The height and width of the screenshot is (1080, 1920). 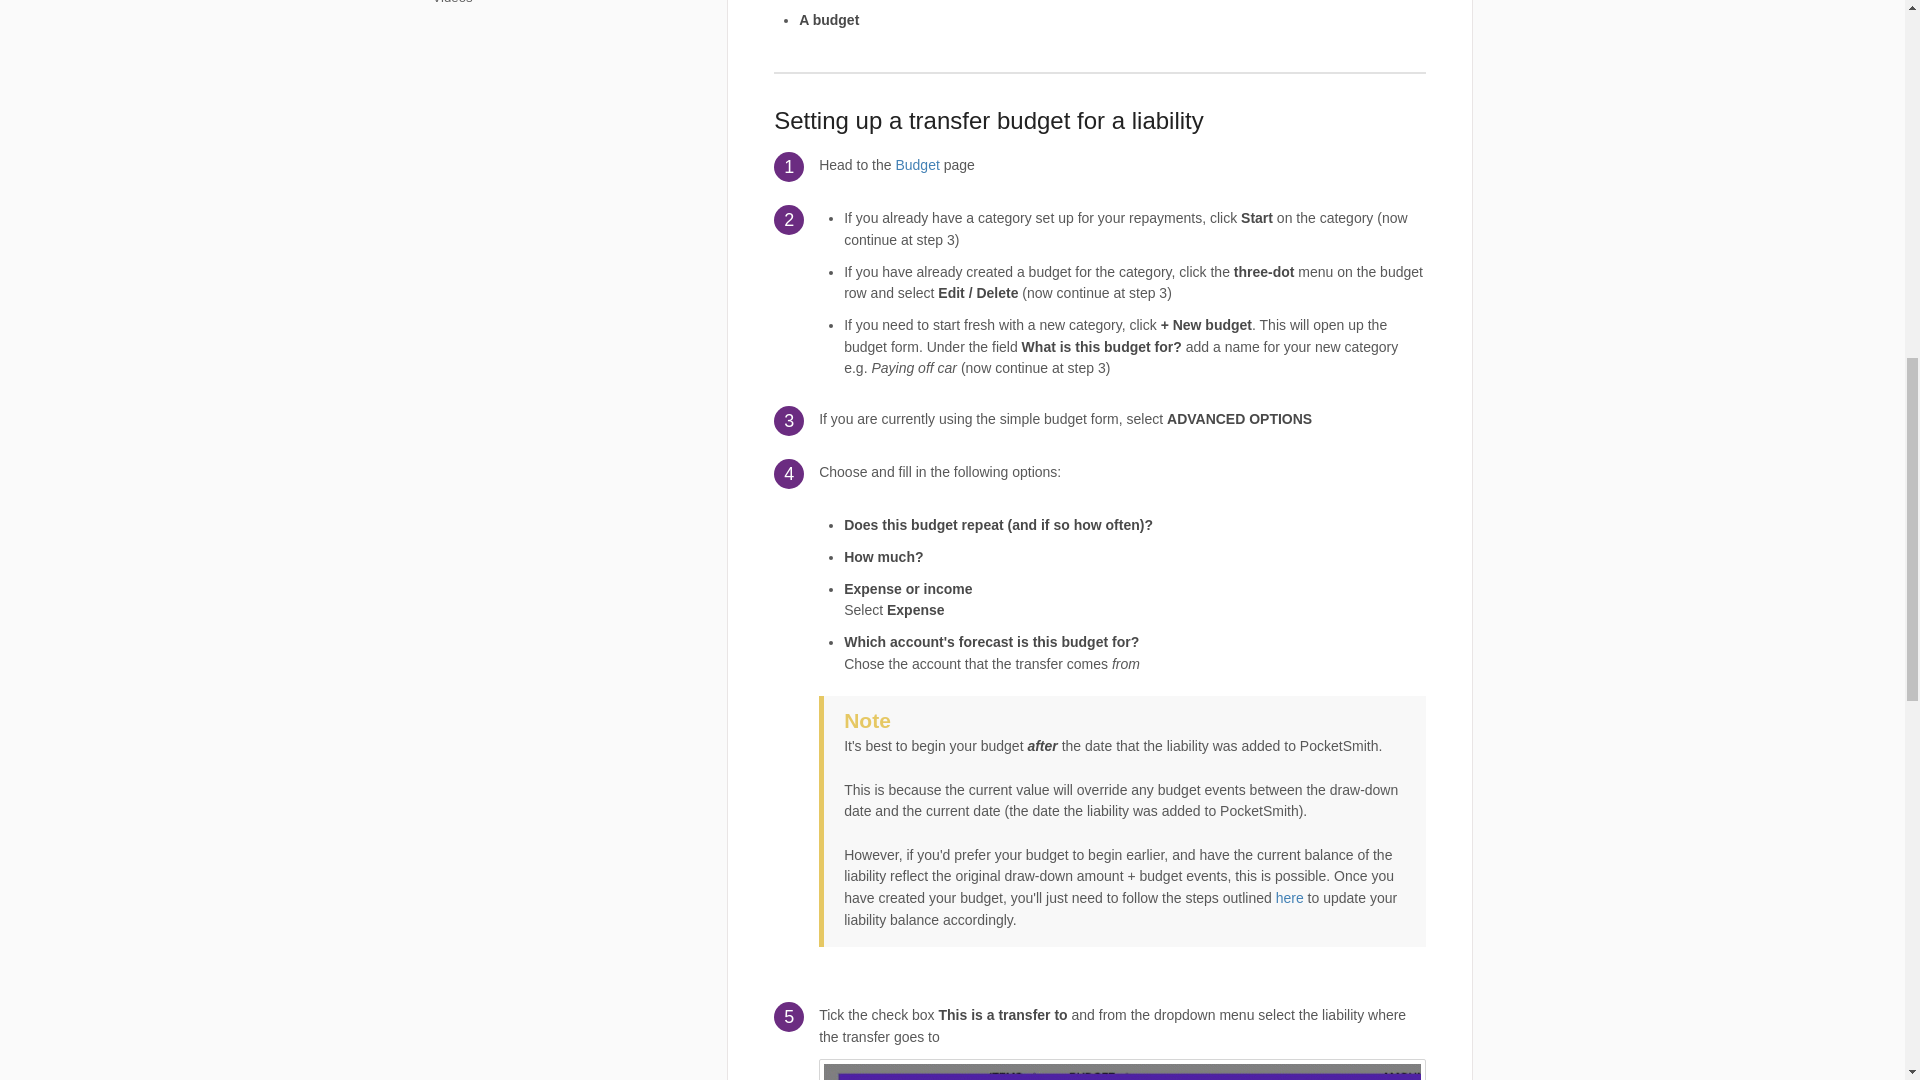 What do you see at coordinates (1290, 898) in the screenshot?
I see `here` at bounding box center [1290, 898].